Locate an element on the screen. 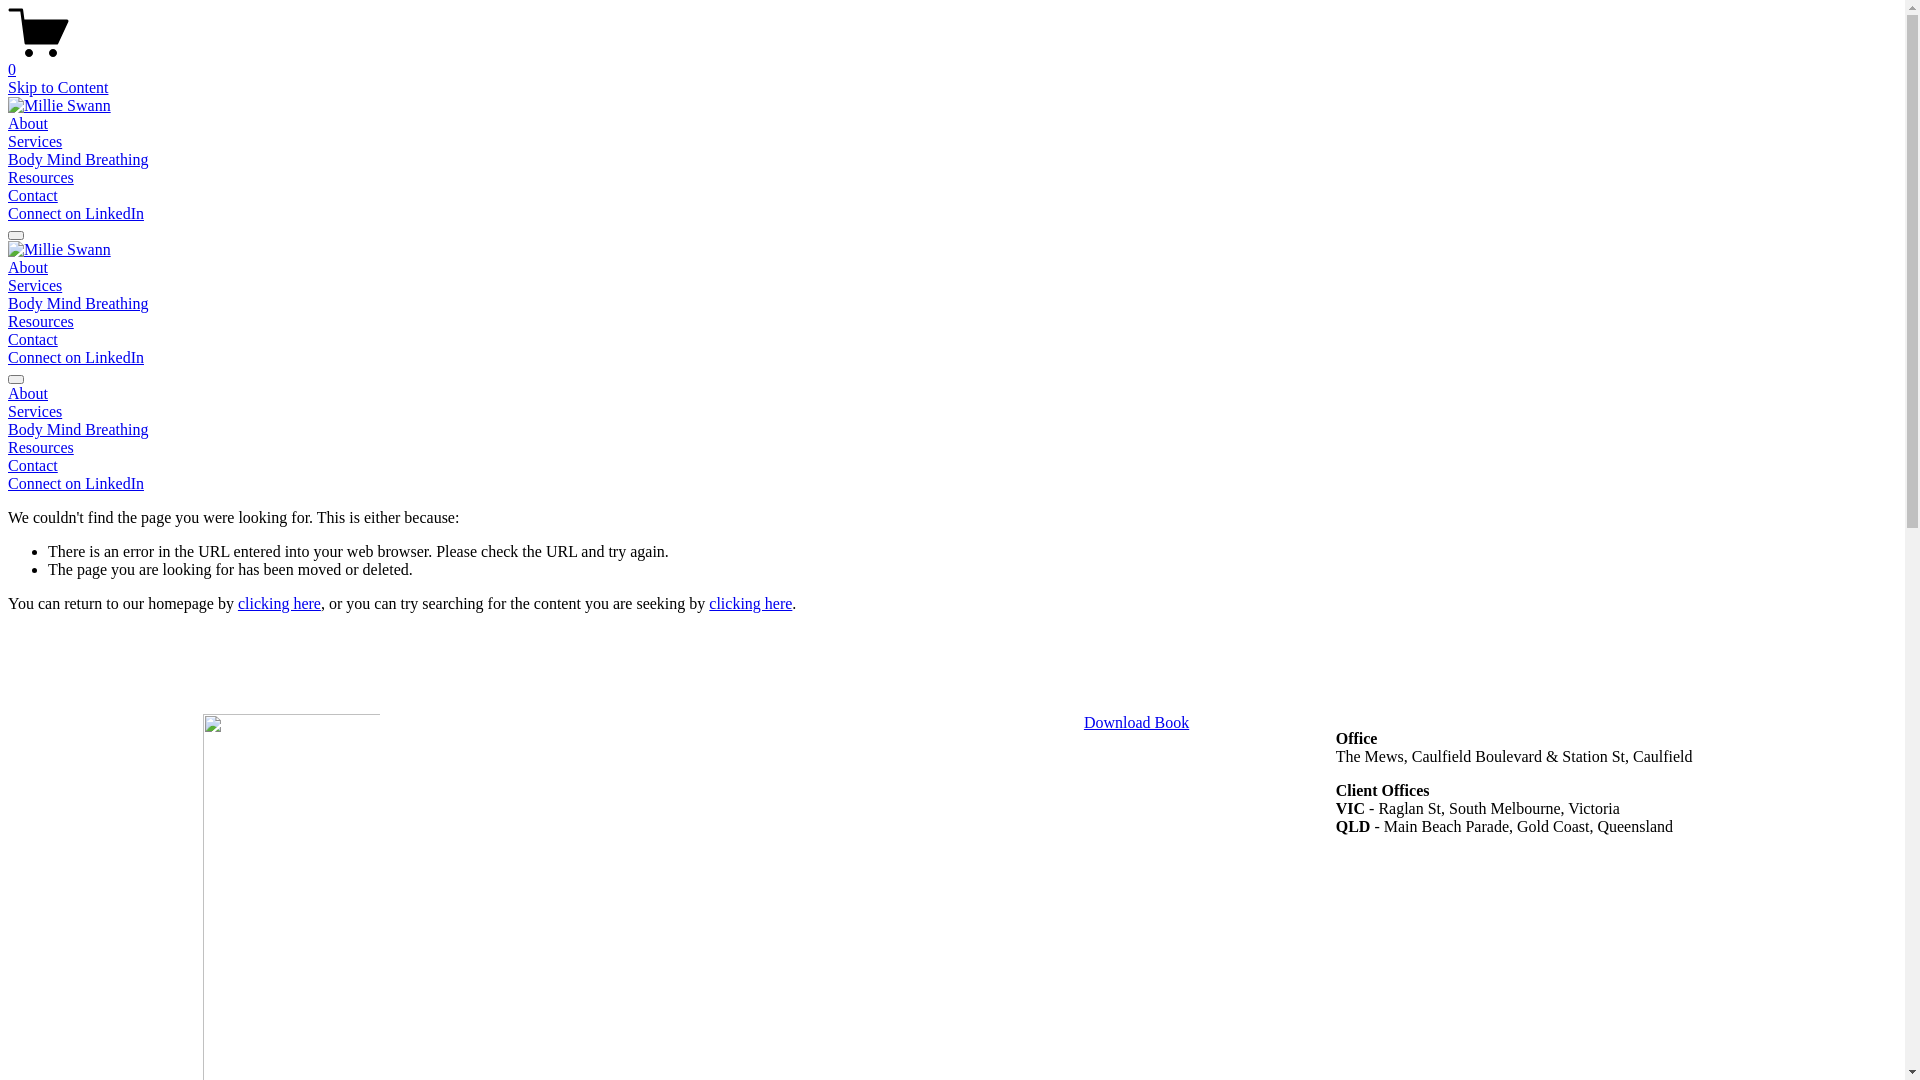  Body Mind Breathing is located at coordinates (78, 160).